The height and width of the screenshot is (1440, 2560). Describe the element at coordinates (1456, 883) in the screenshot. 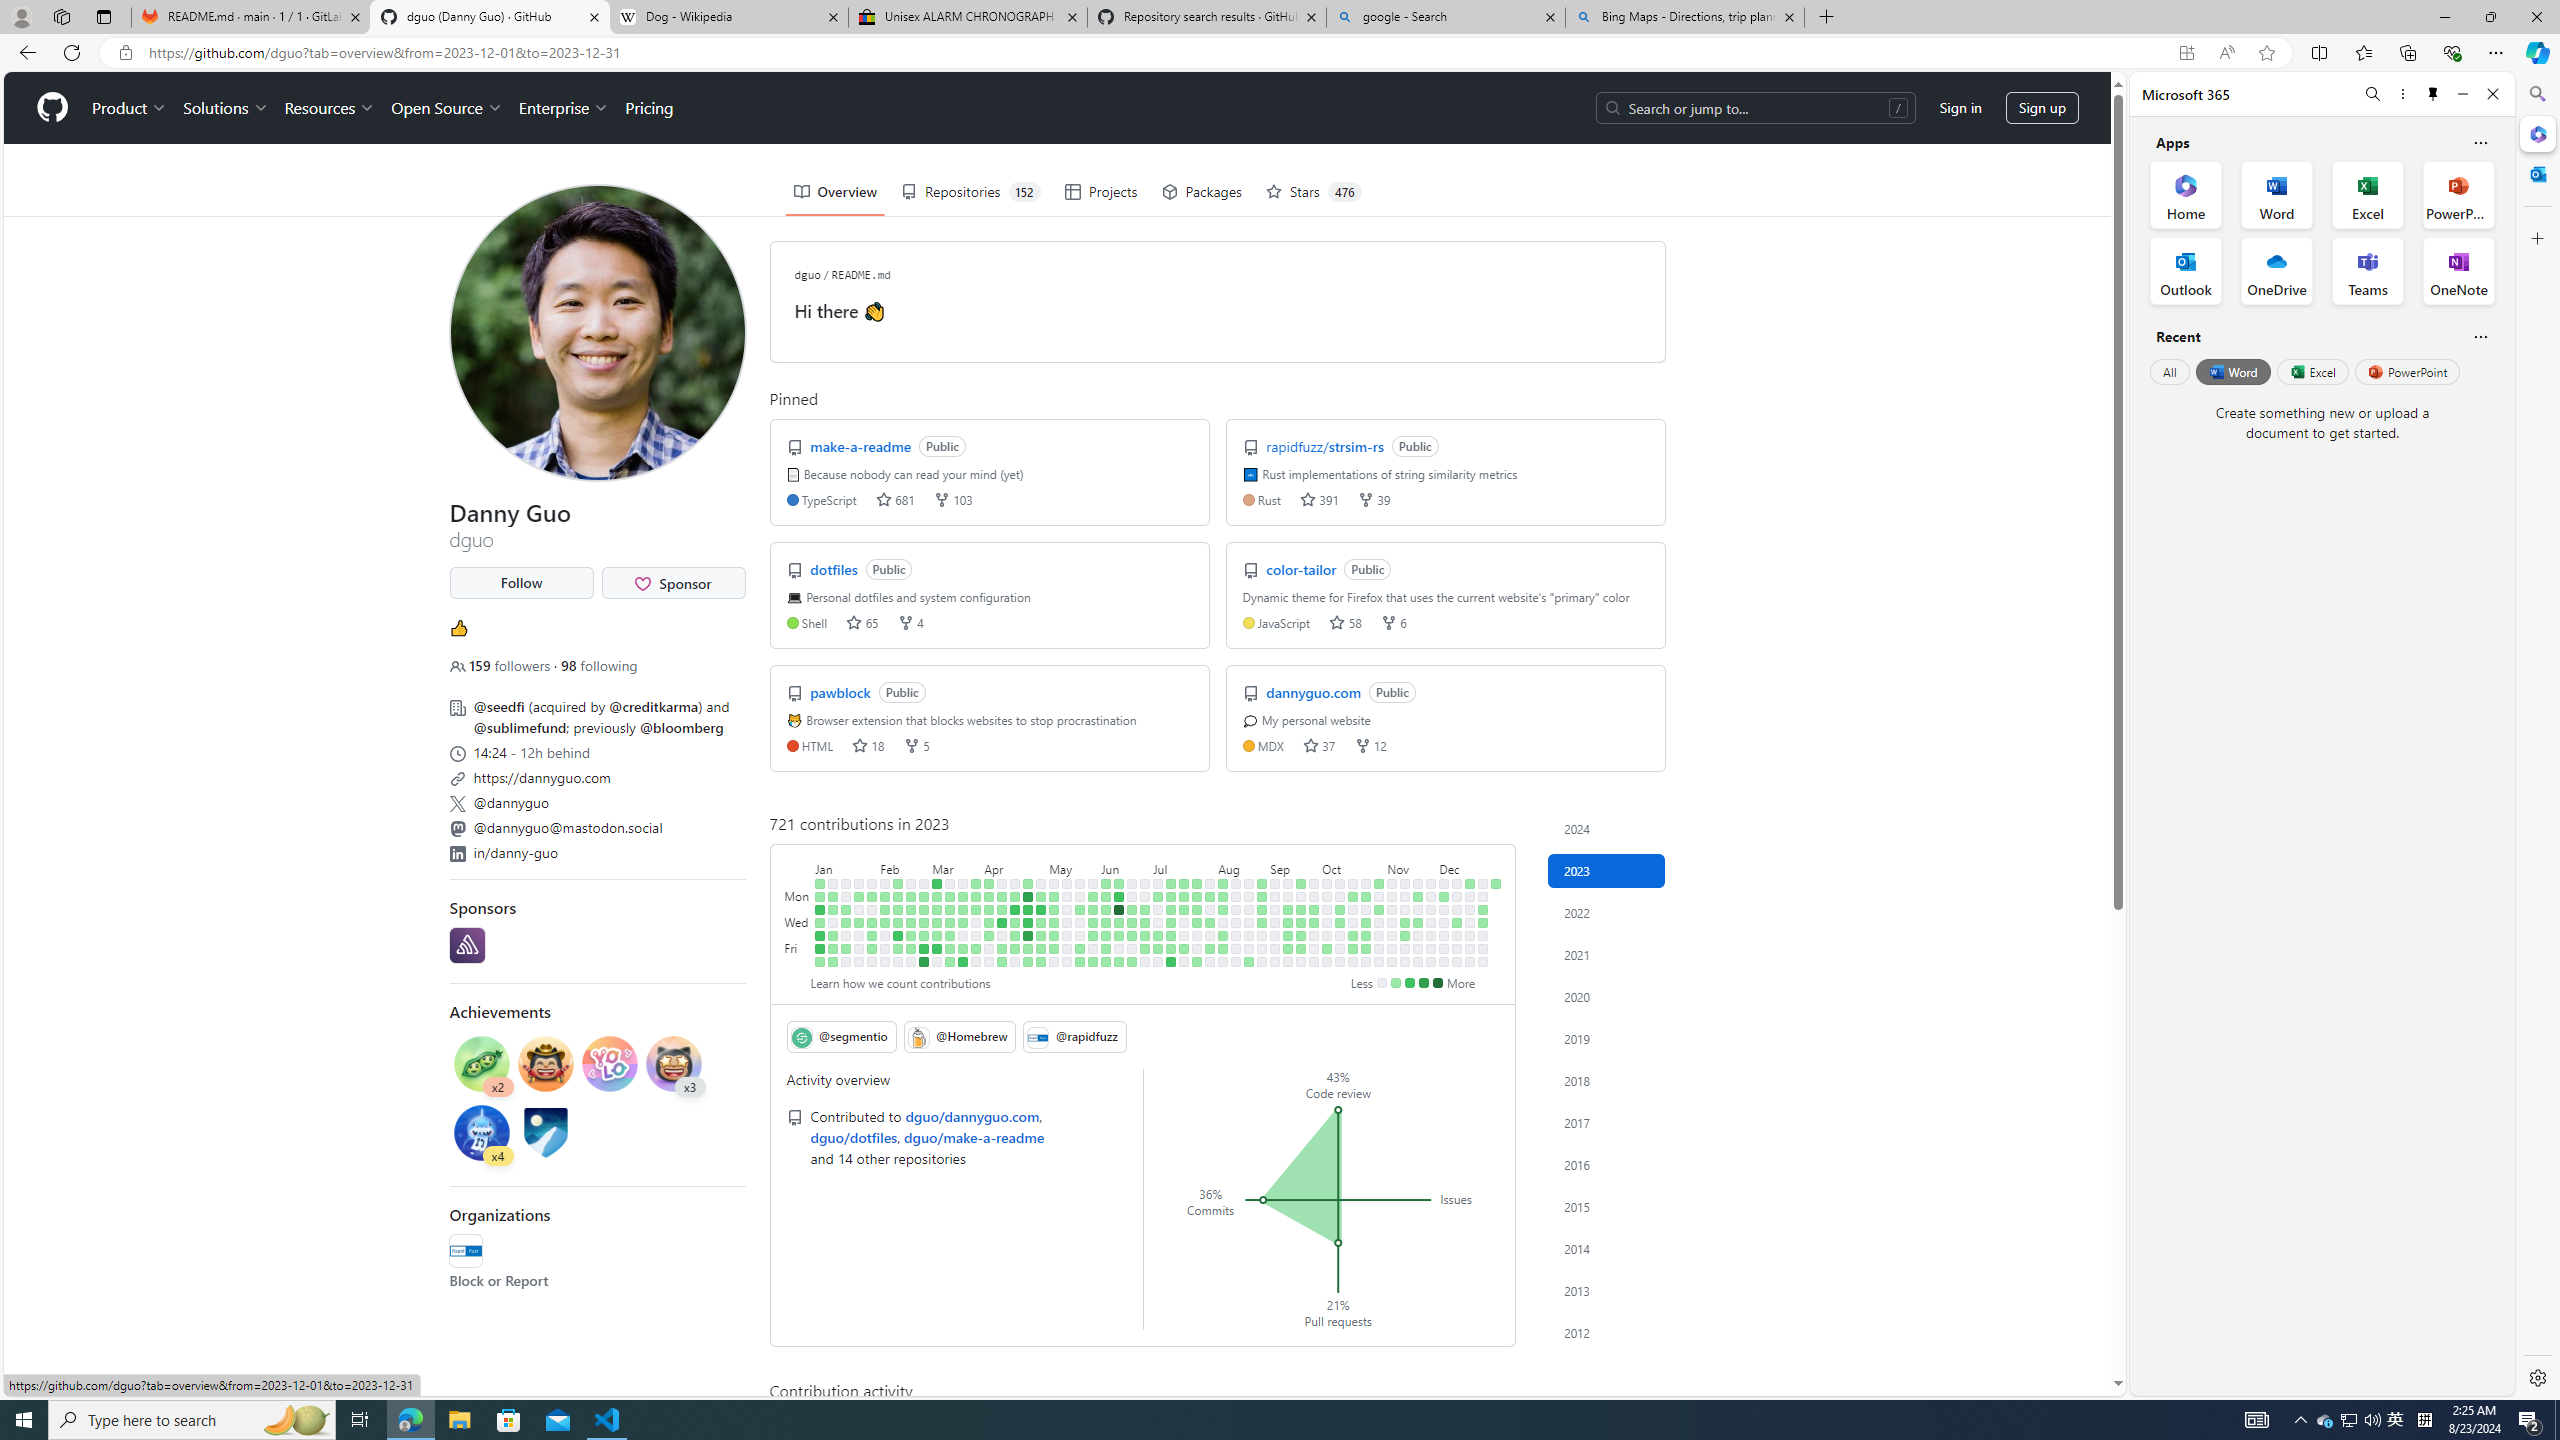

I see `No contributions on December 10th.` at that location.